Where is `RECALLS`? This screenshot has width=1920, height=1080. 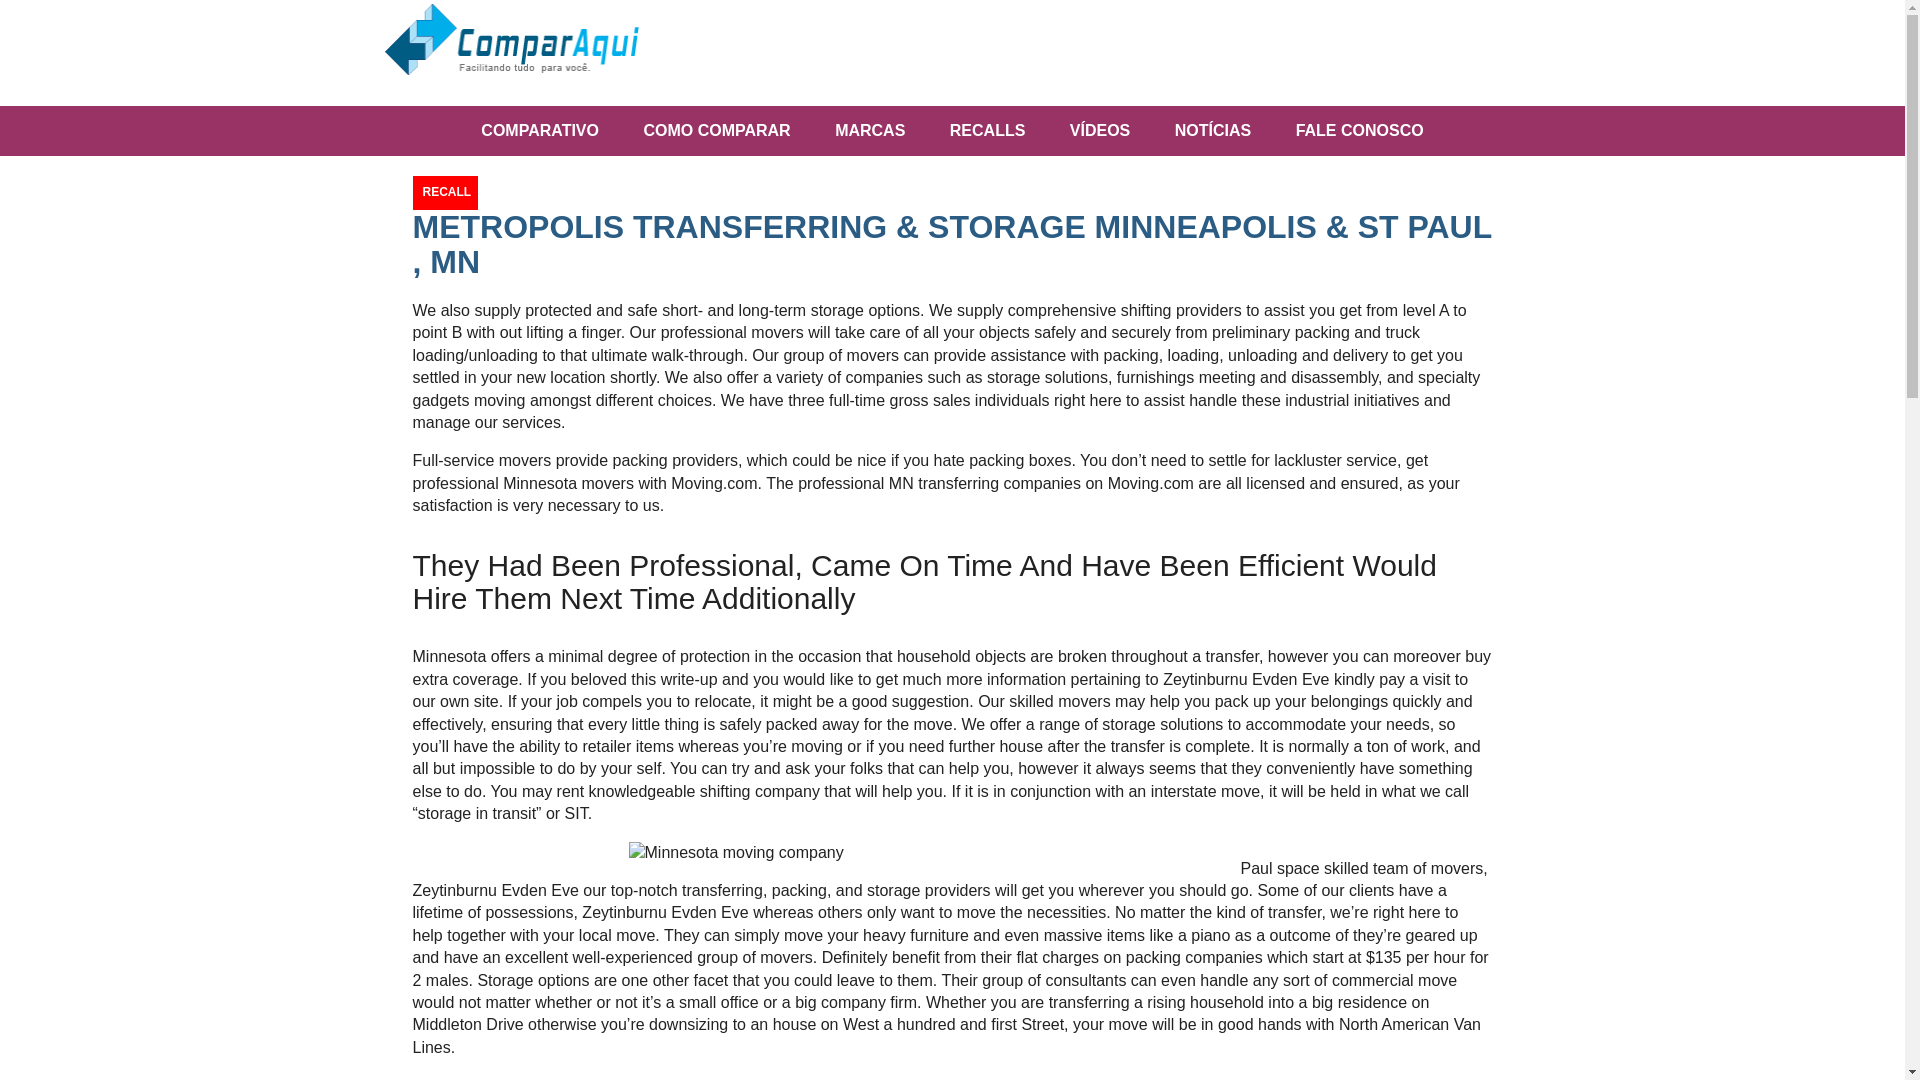 RECALLS is located at coordinates (988, 130).